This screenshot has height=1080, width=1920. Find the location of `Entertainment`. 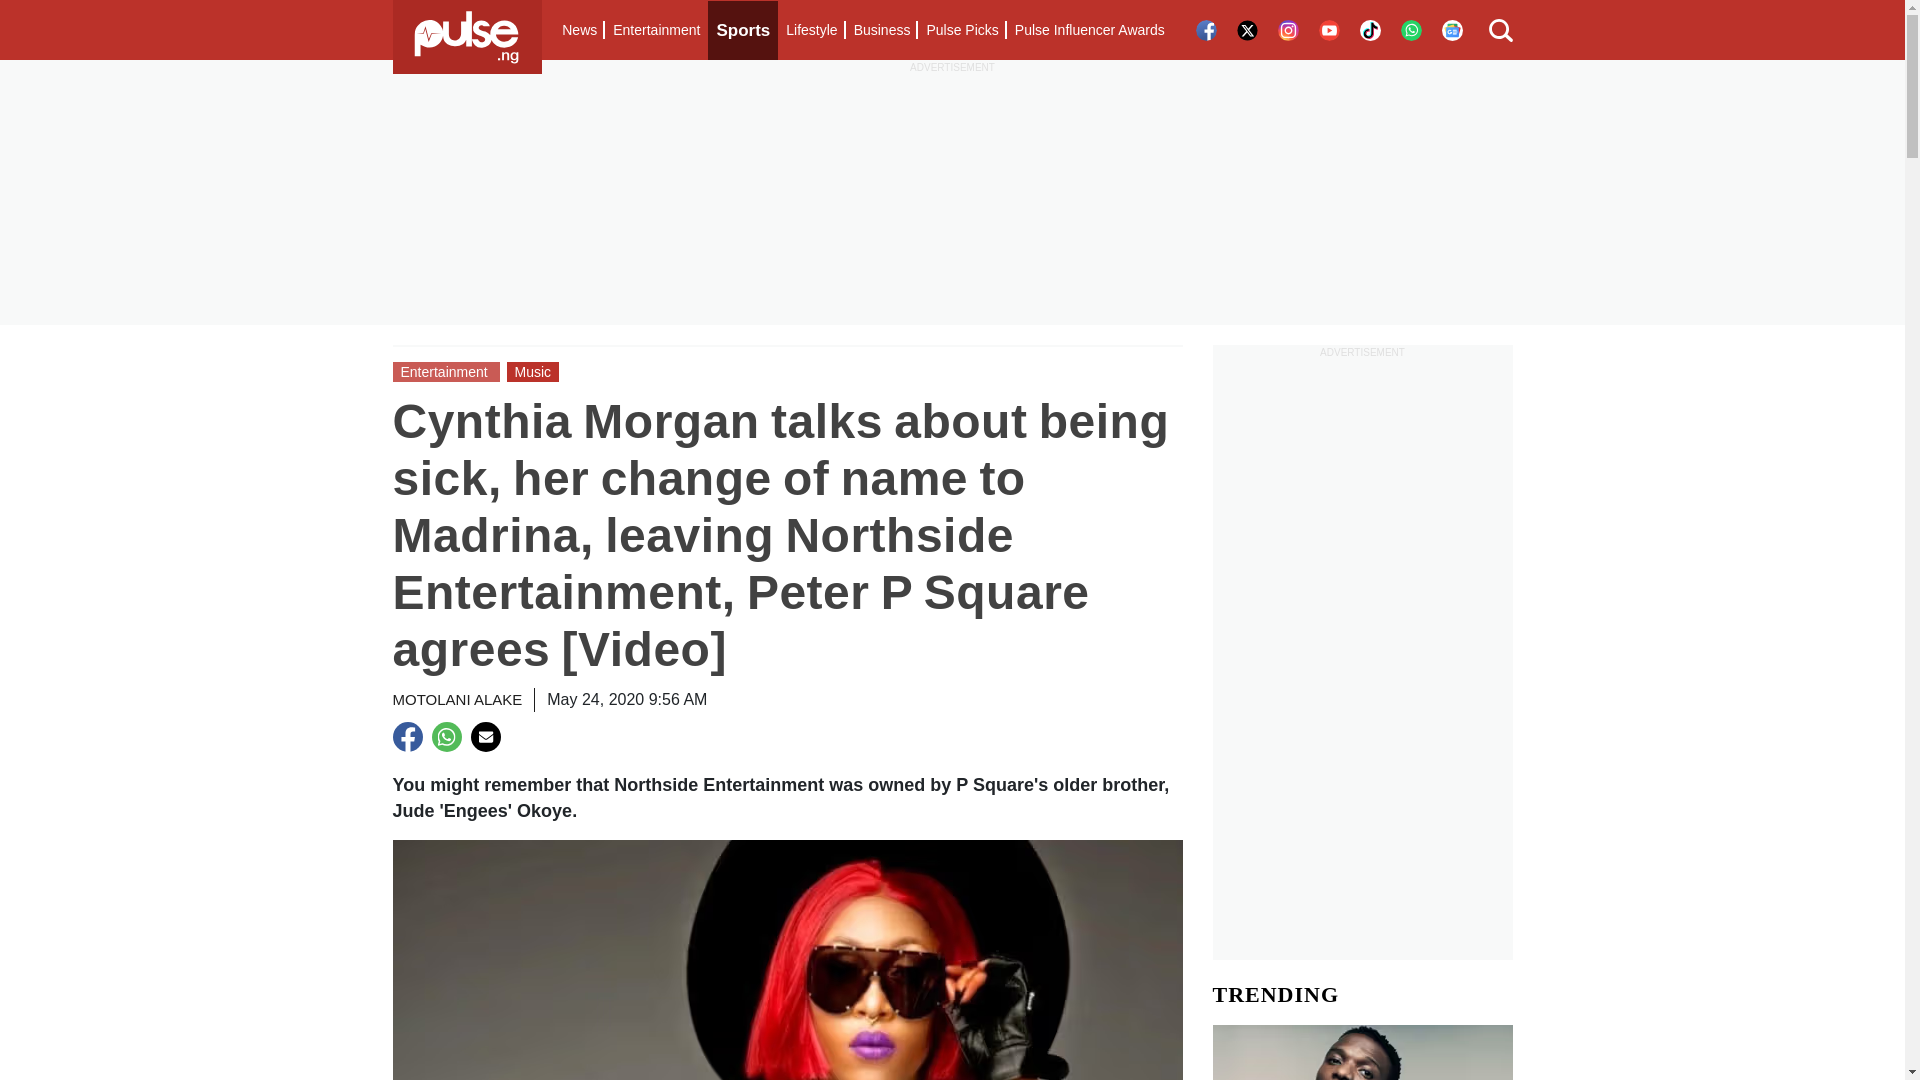

Entertainment is located at coordinates (656, 30).